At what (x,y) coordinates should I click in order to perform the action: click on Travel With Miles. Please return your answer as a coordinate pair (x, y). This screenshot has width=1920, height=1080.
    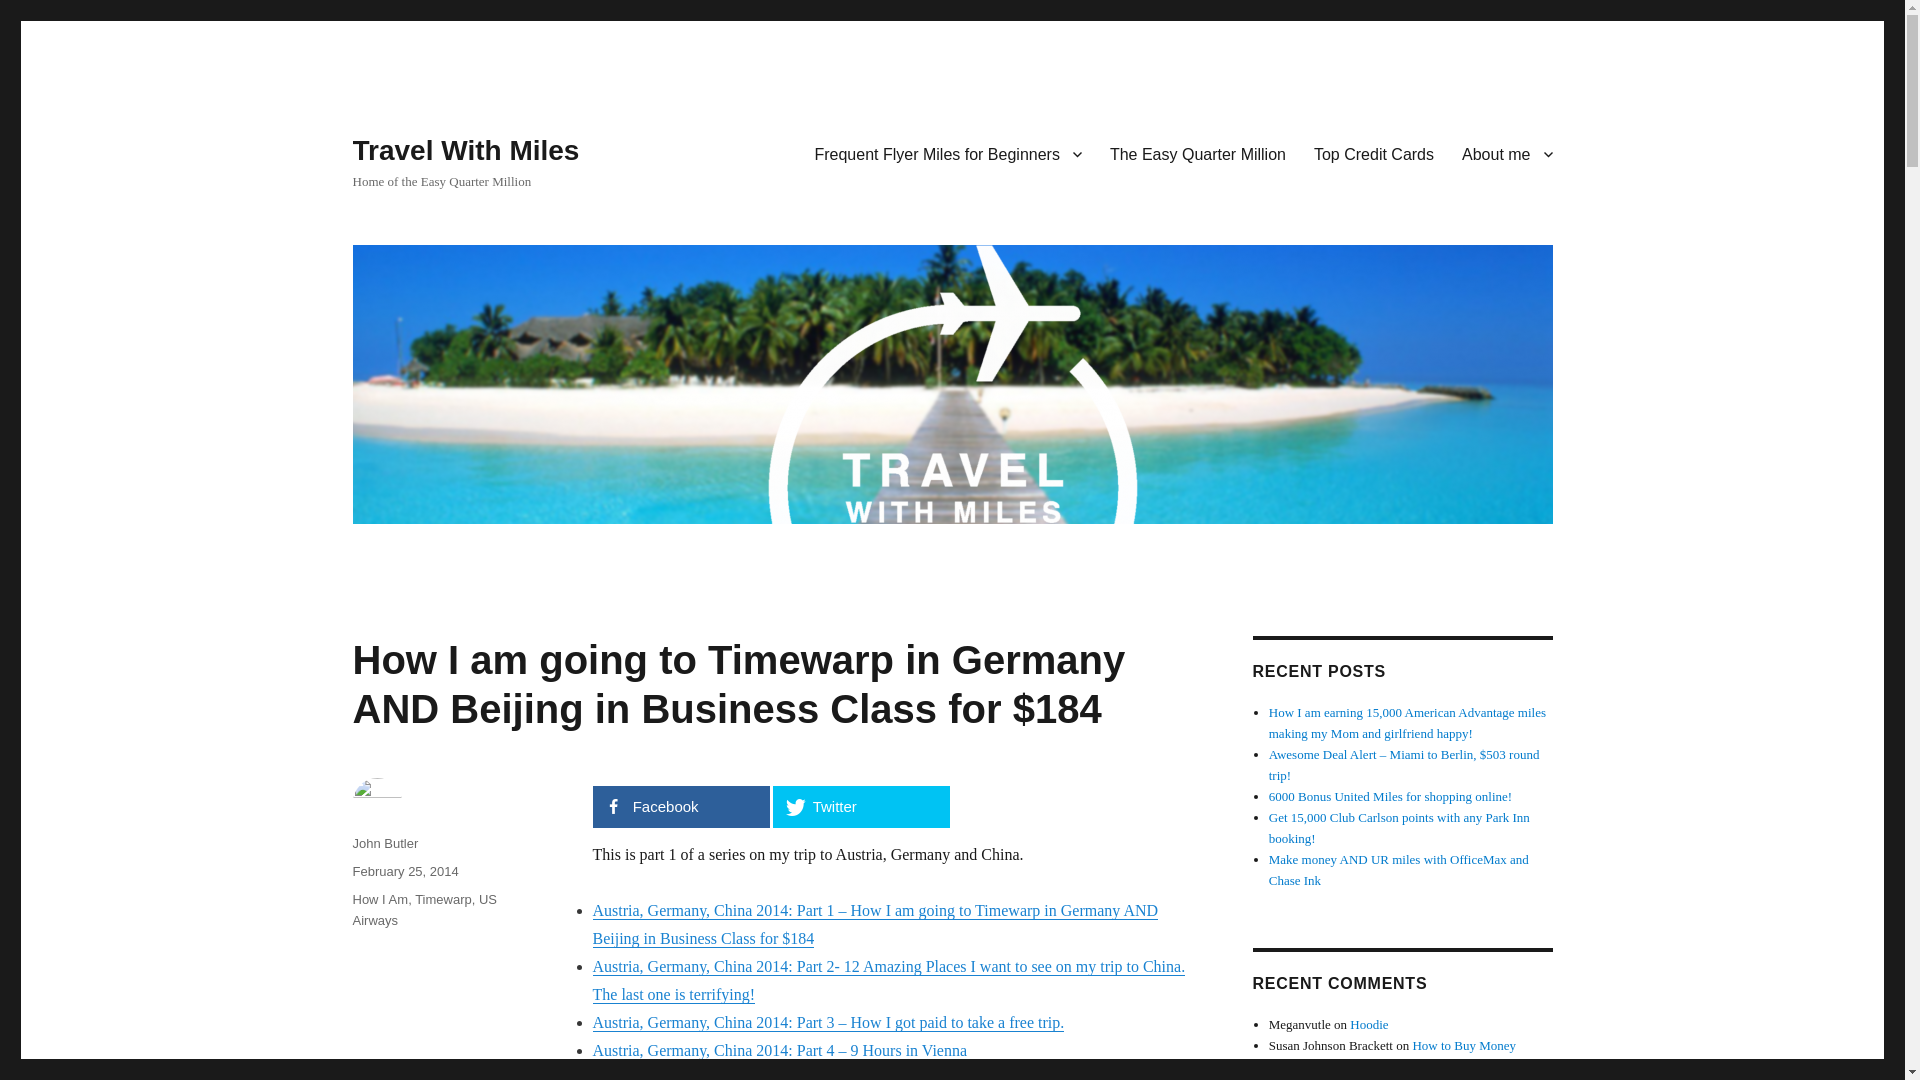
    Looking at the image, I should click on (465, 150).